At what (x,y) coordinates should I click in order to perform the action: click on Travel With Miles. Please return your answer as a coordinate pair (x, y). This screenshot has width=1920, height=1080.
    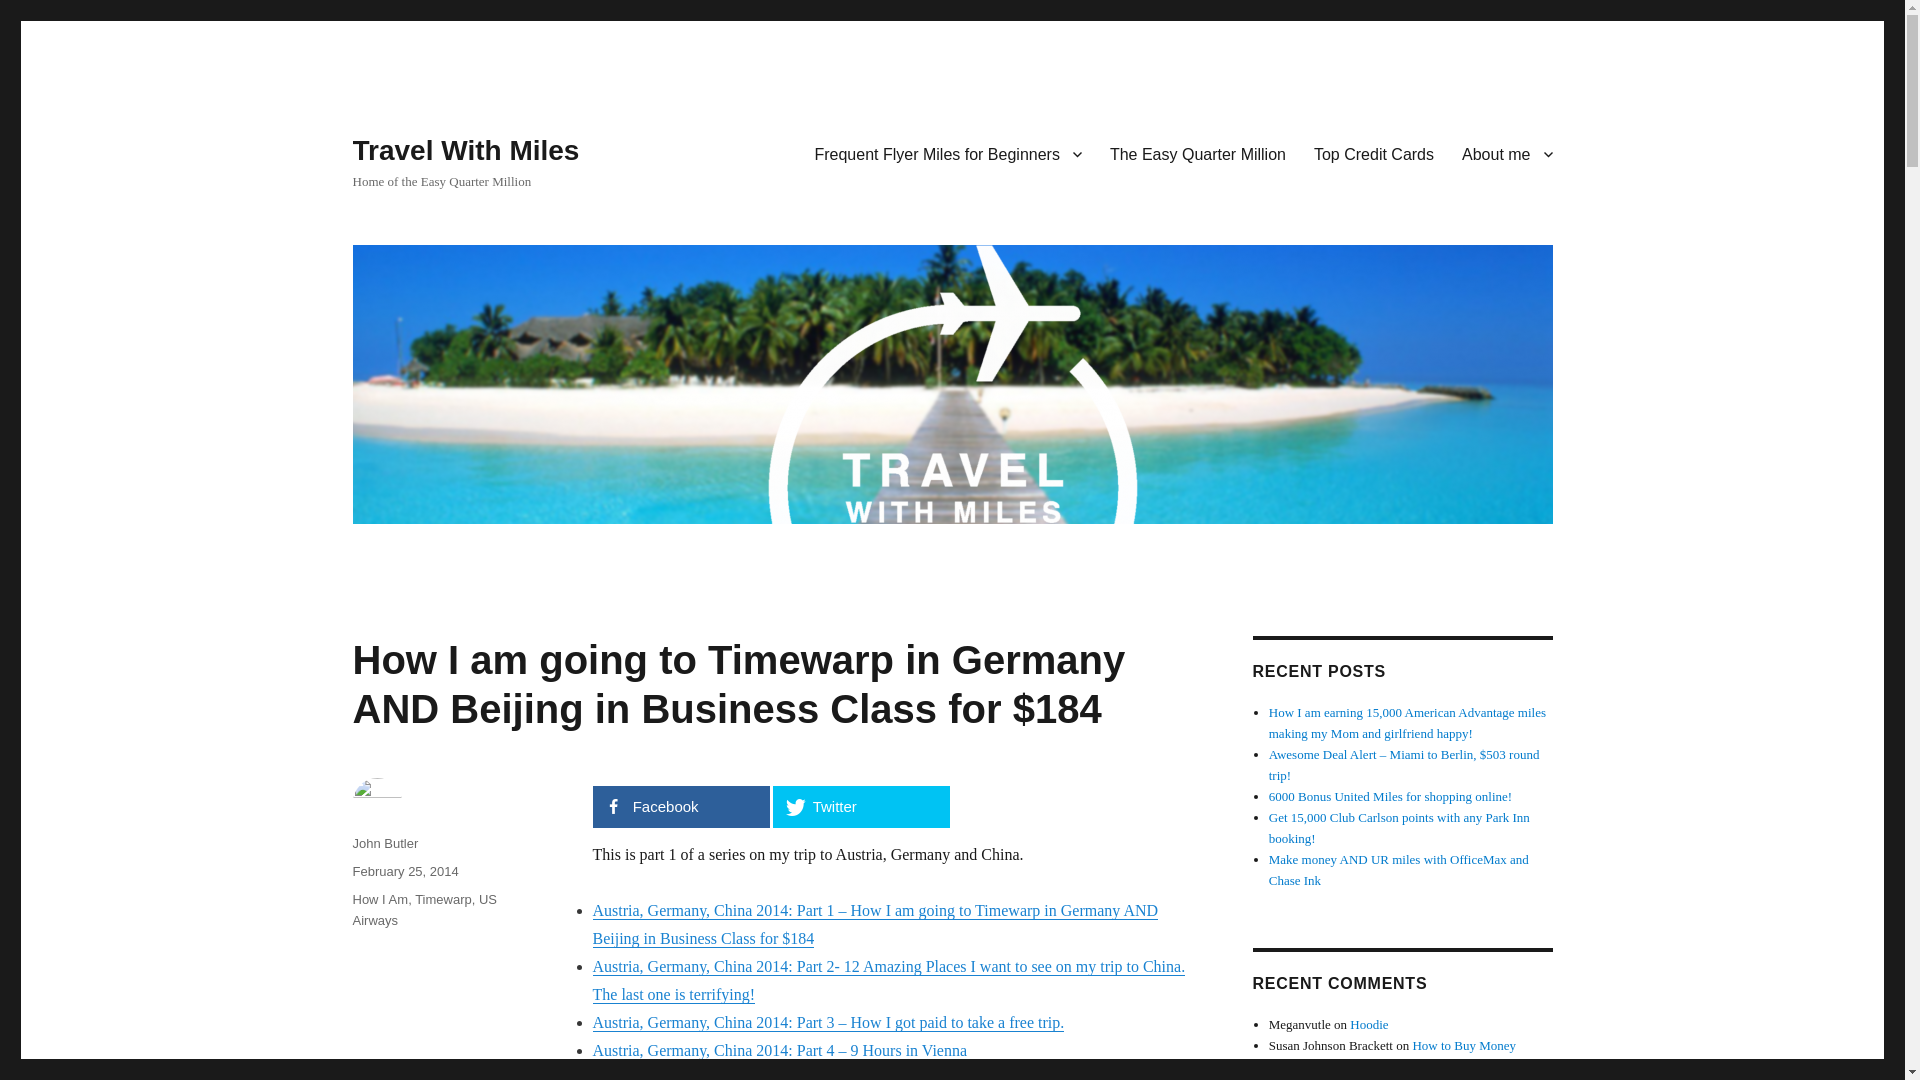
    Looking at the image, I should click on (465, 150).